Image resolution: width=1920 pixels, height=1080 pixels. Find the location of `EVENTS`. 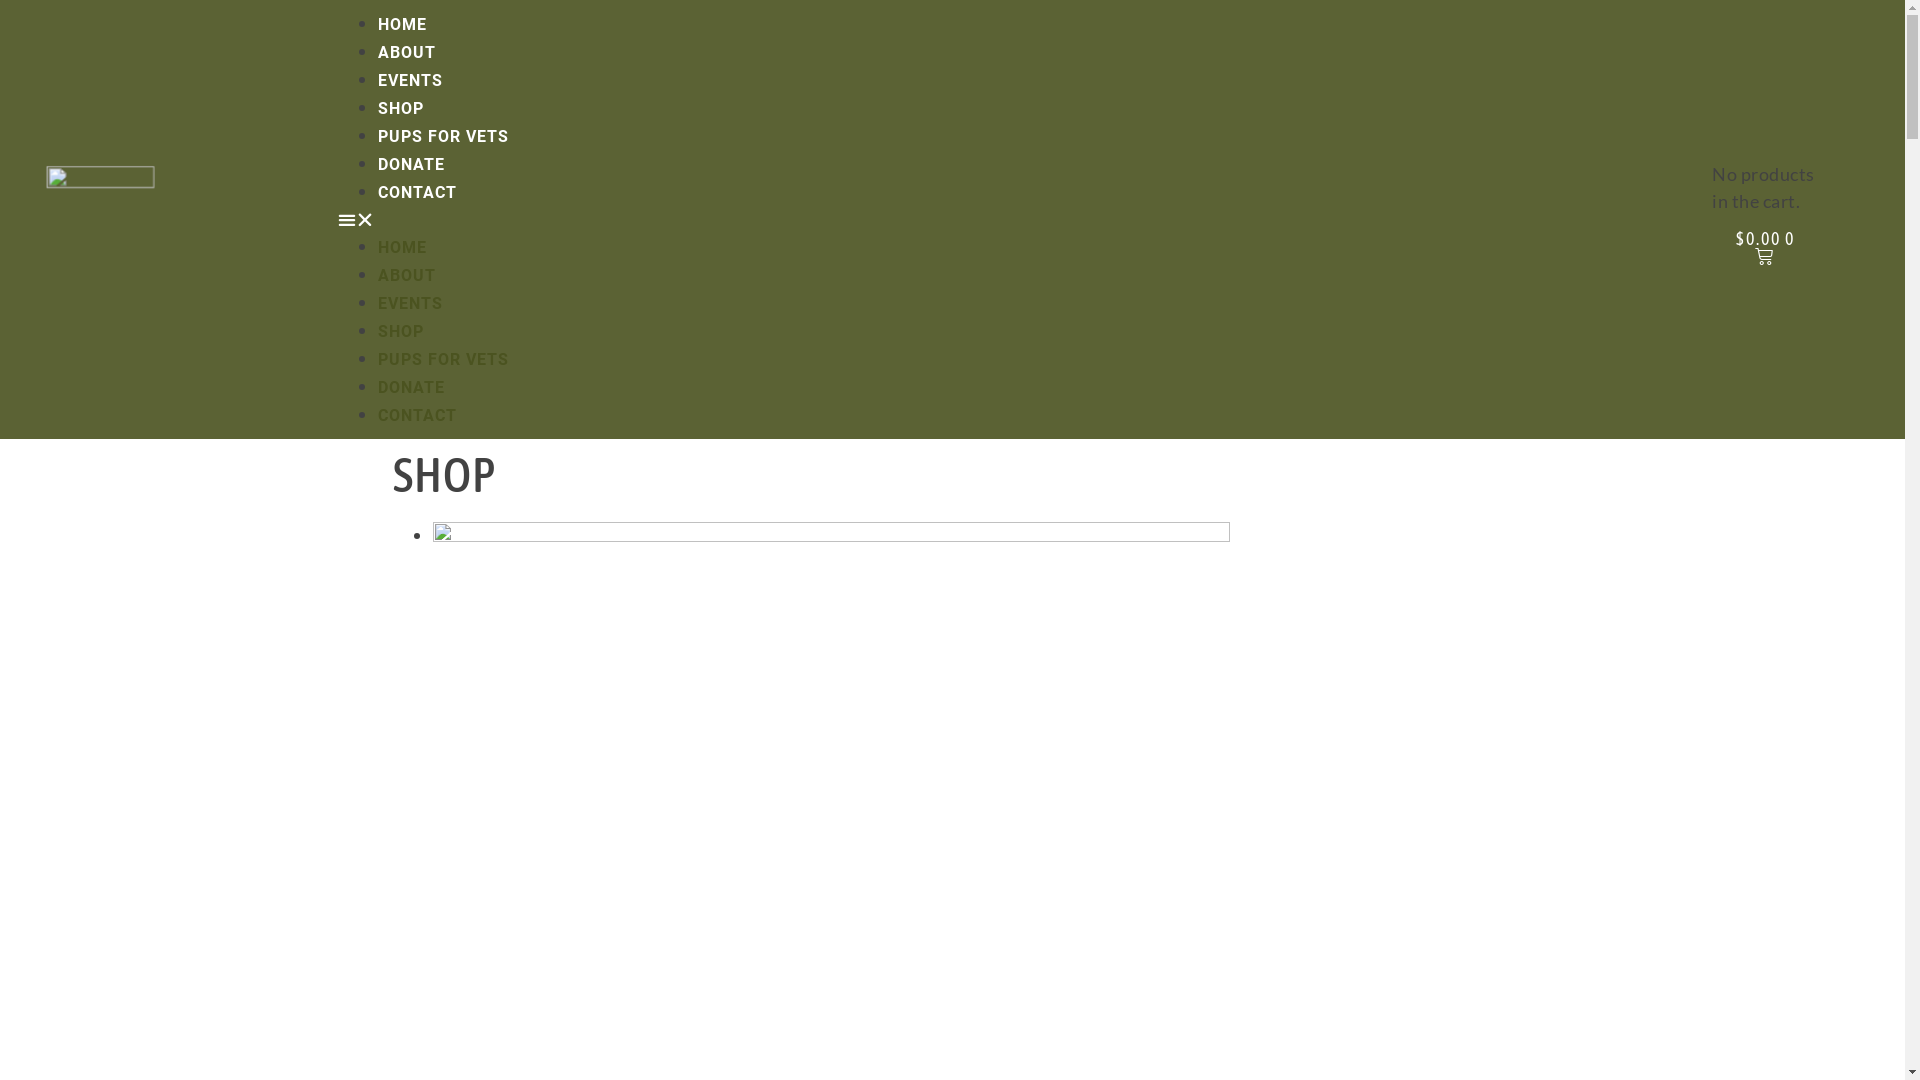

EVENTS is located at coordinates (410, 80).